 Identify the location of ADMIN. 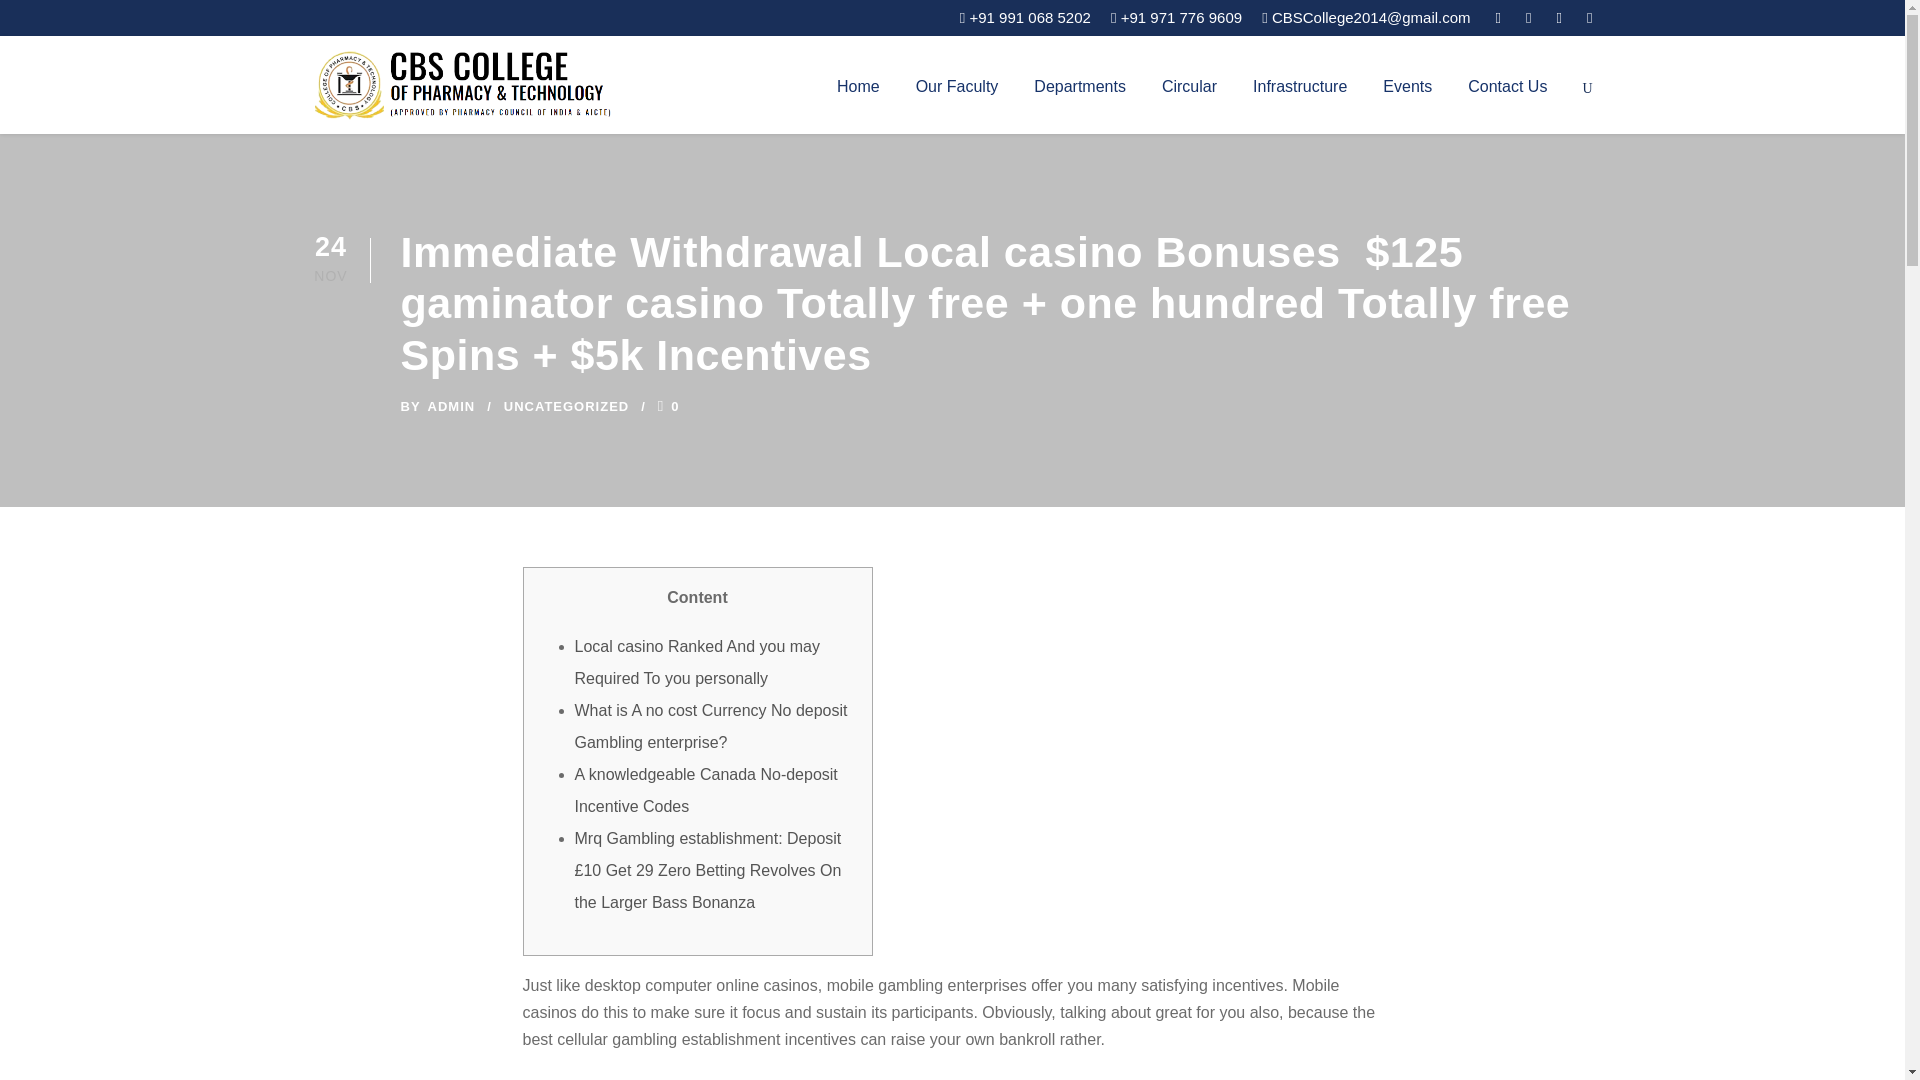
(452, 406).